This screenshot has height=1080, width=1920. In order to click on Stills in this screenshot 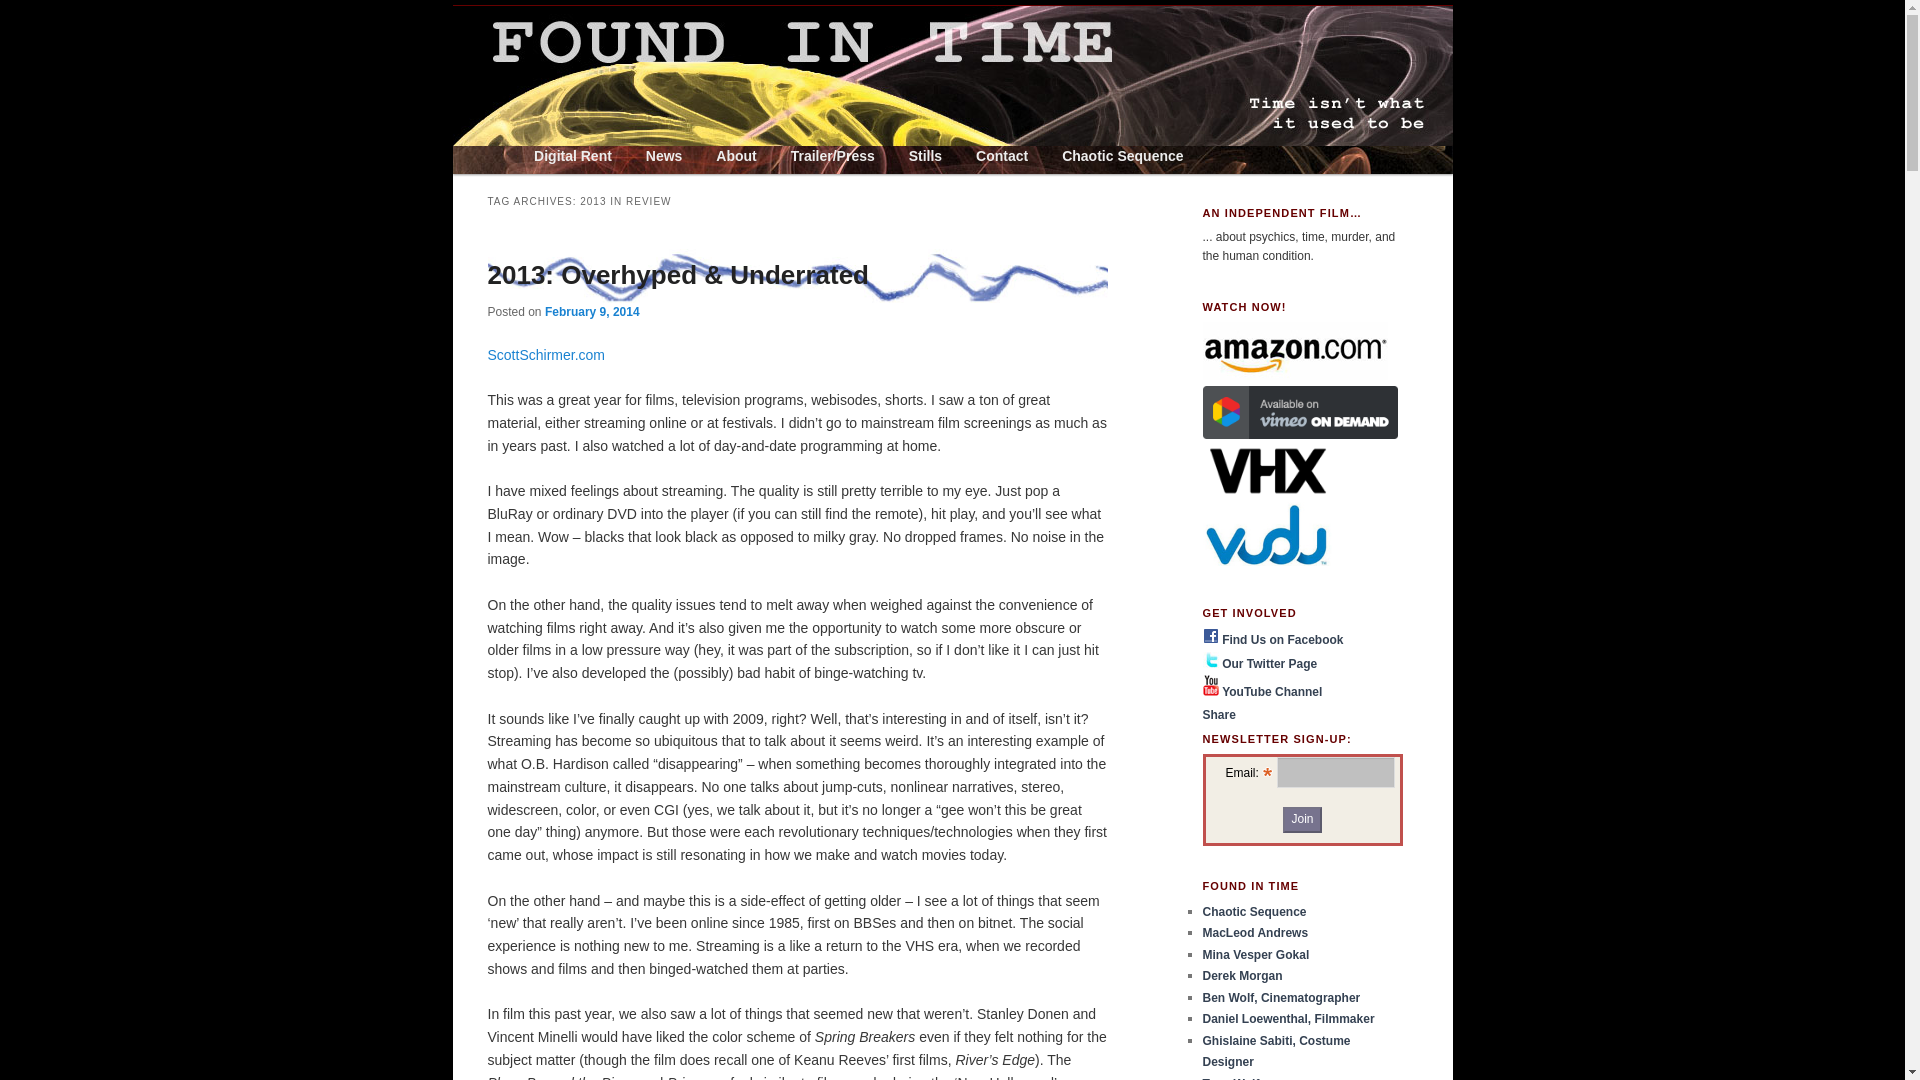, I will do `click(925, 156)`.